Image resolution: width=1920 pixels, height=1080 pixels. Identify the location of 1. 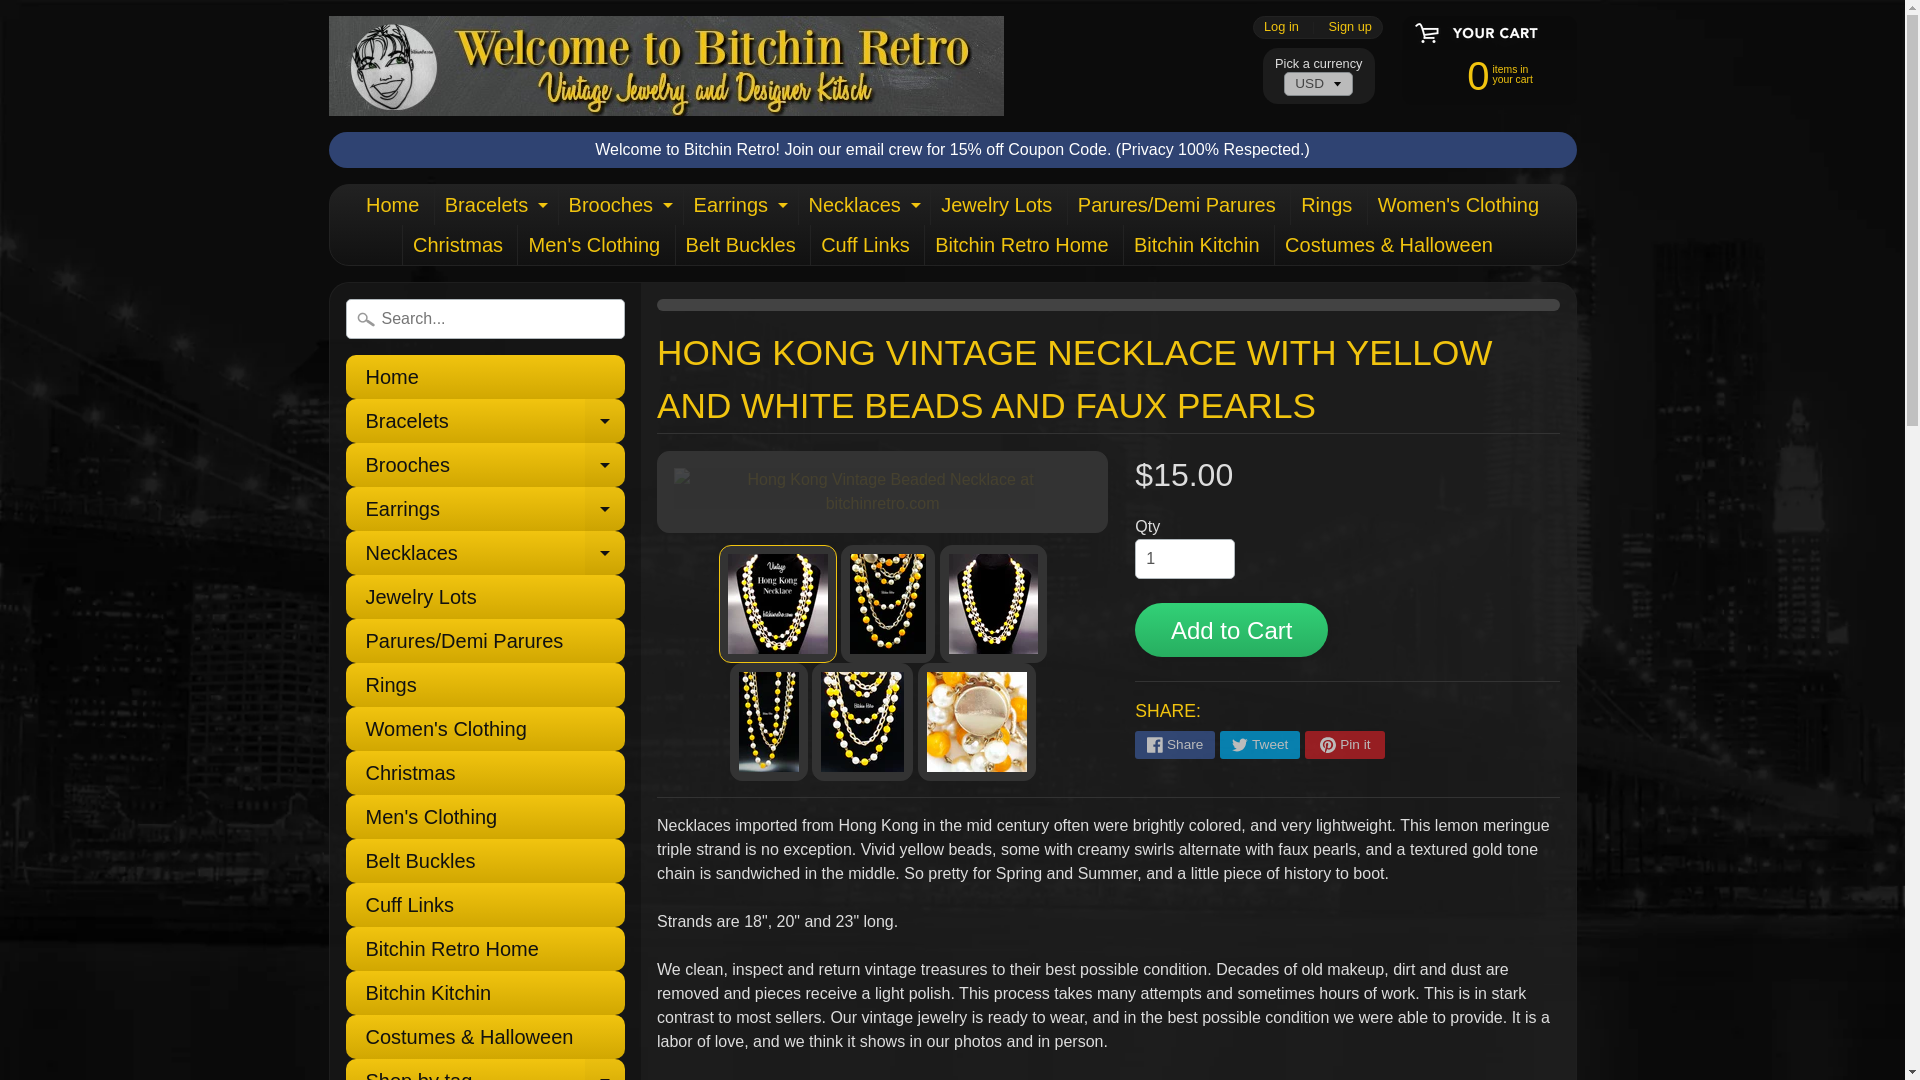
(862, 204).